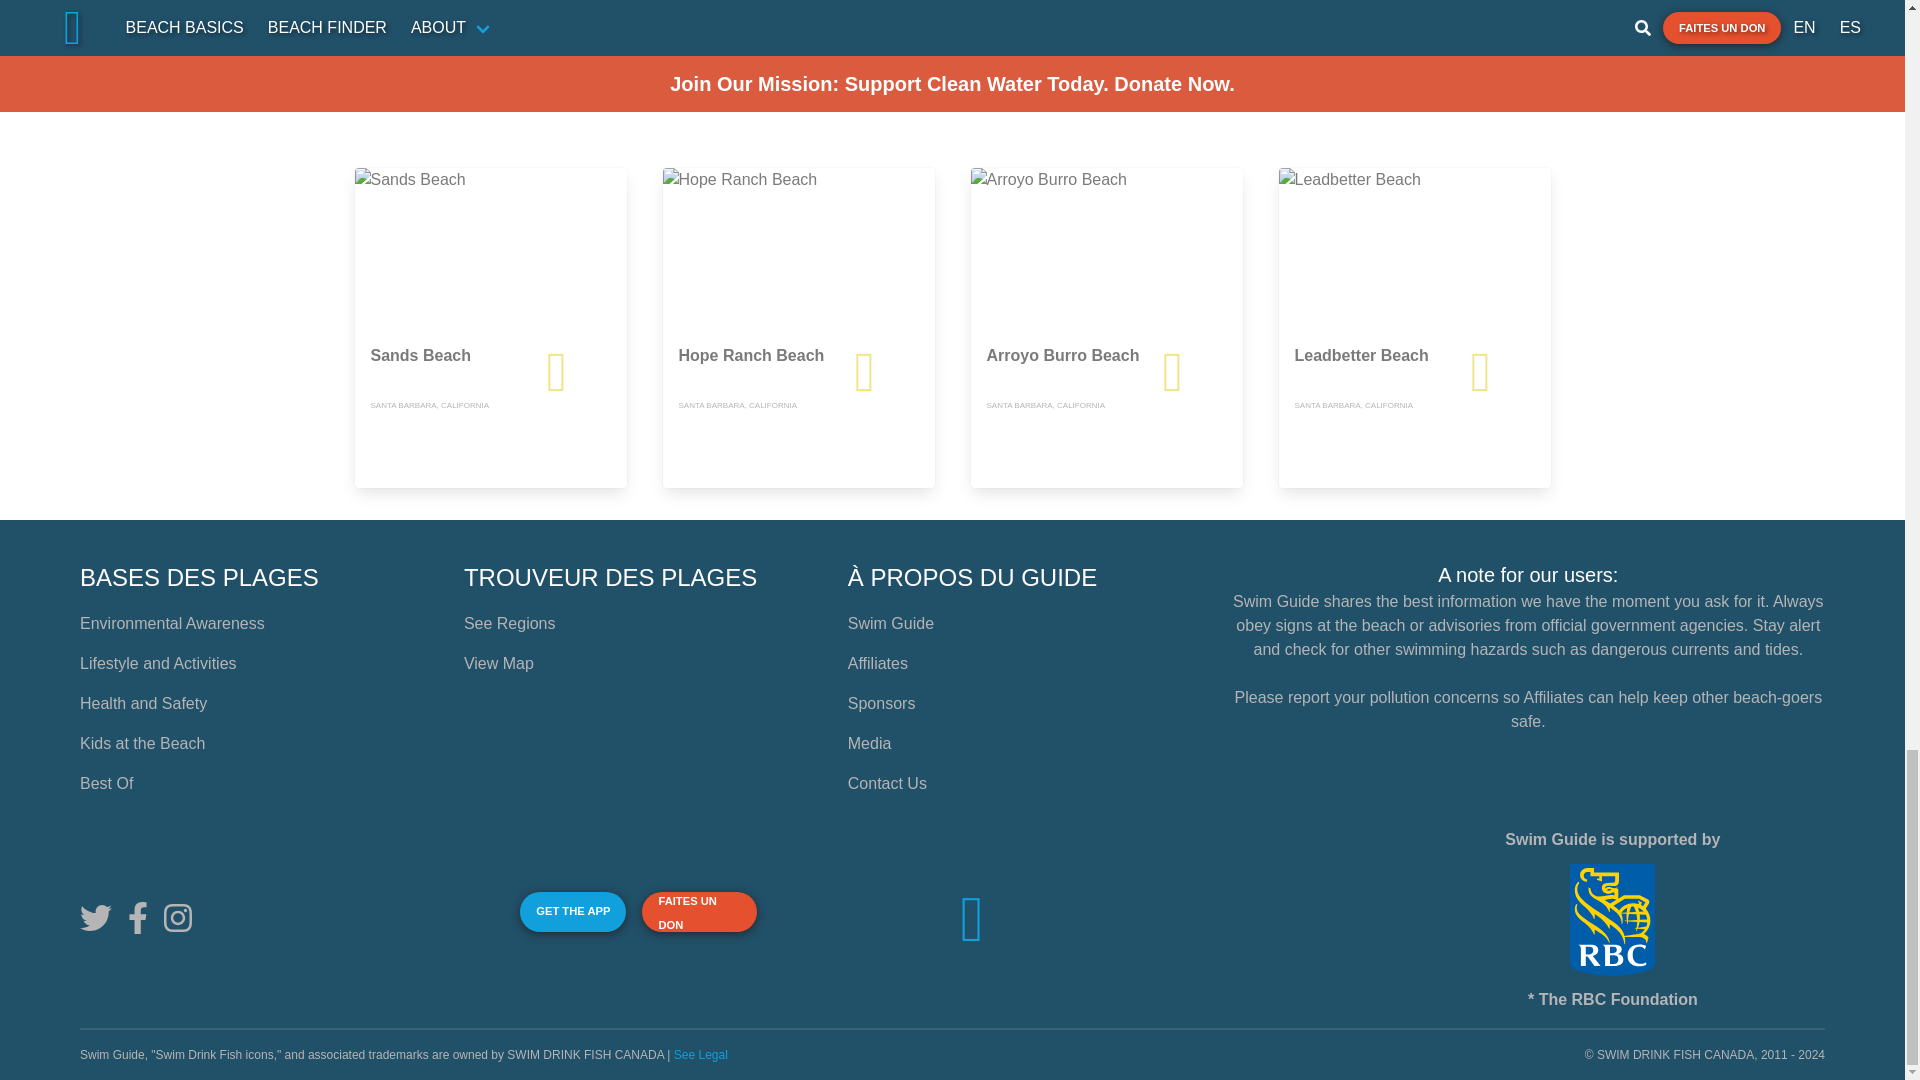 The image size is (1920, 1080). Describe the element at coordinates (144, 703) in the screenshot. I see `Health and Safety` at that location.